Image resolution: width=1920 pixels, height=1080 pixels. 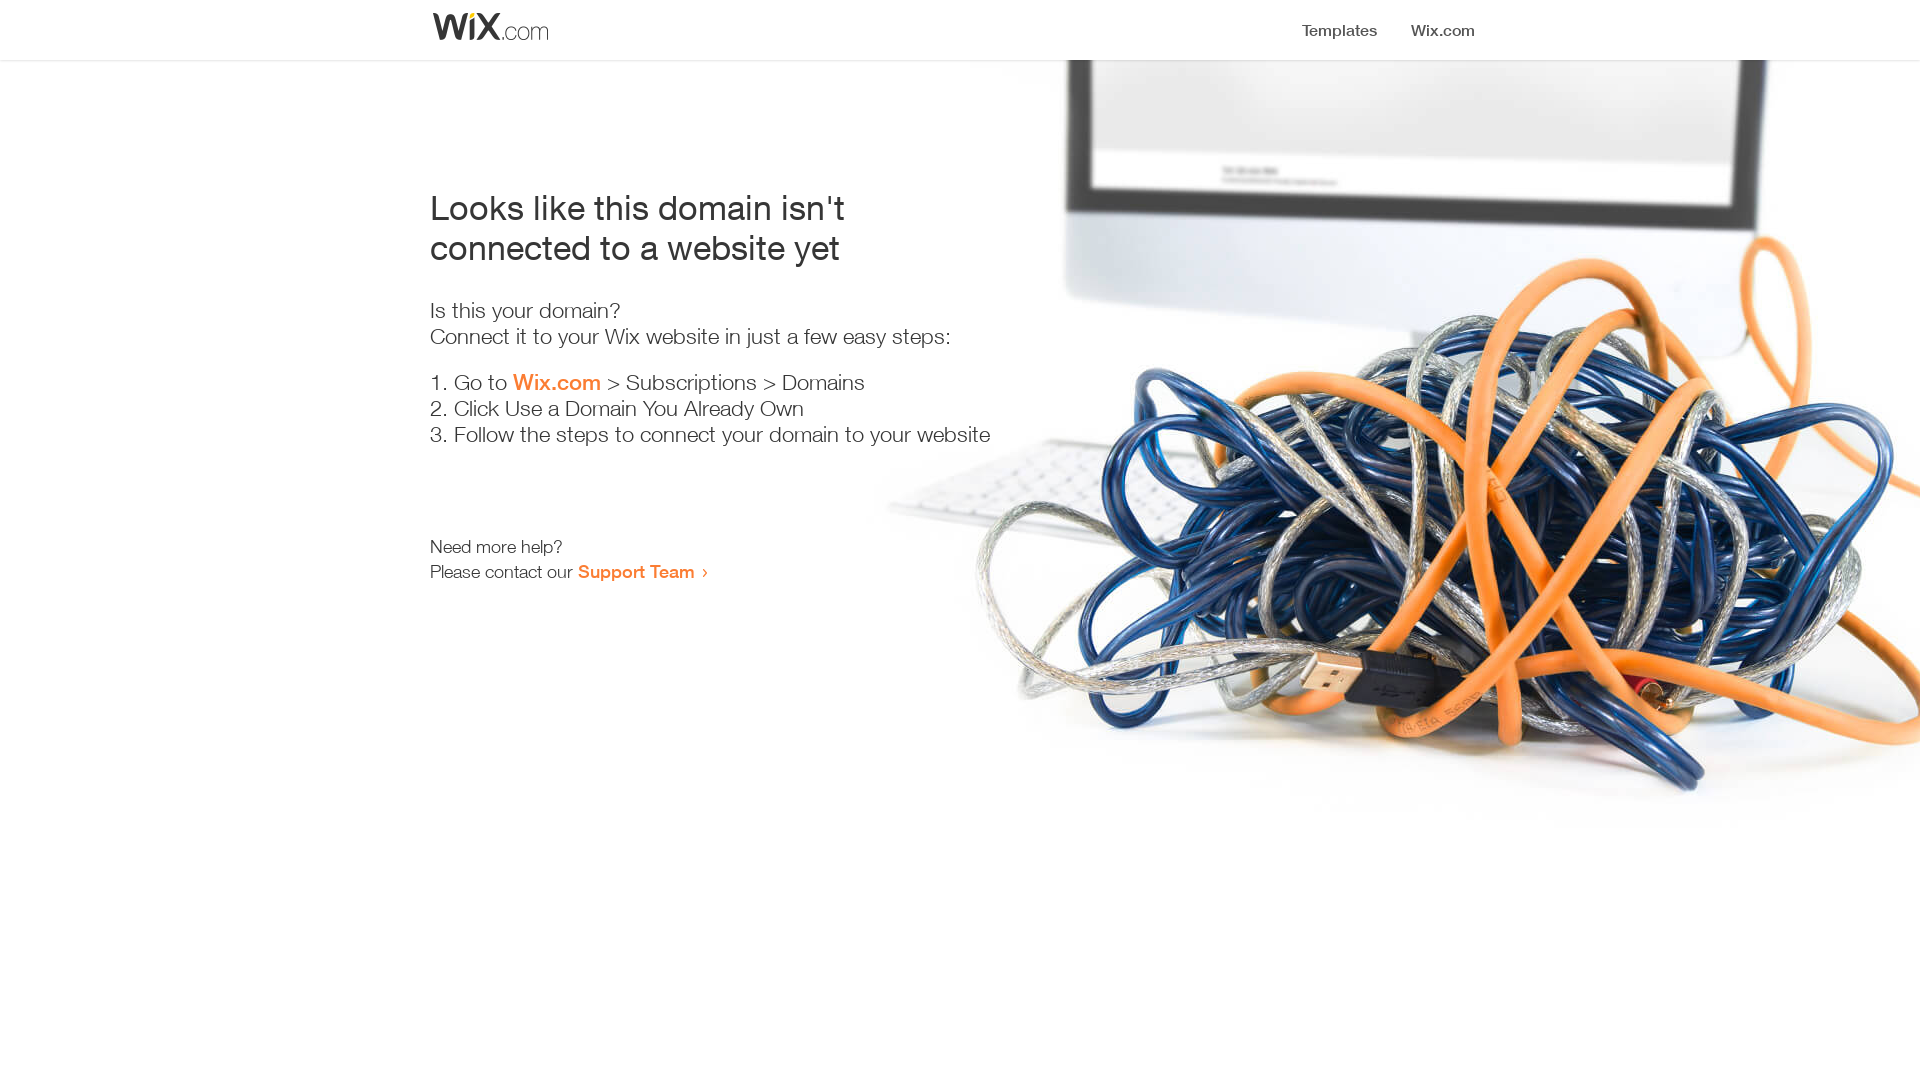 I want to click on Support Team, so click(x=636, y=571).